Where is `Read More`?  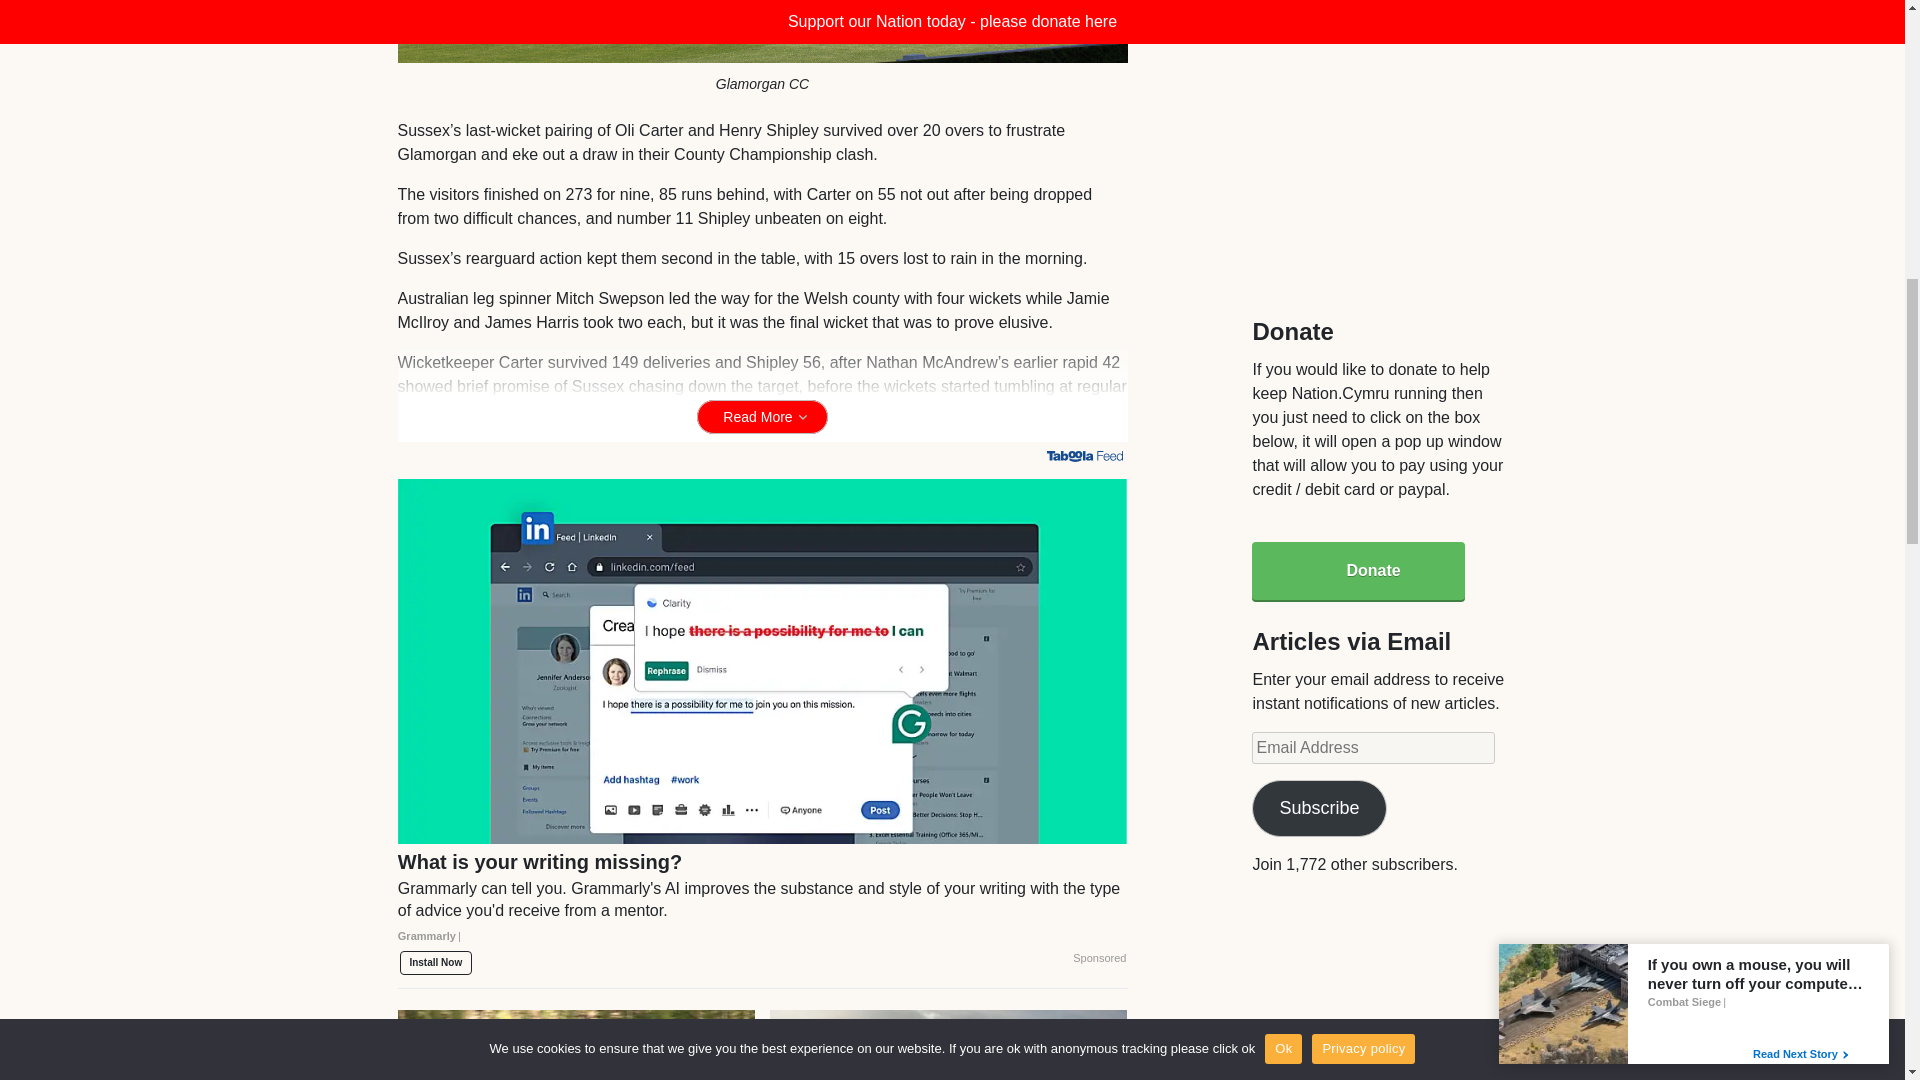
Read More is located at coordinates (762, 416).